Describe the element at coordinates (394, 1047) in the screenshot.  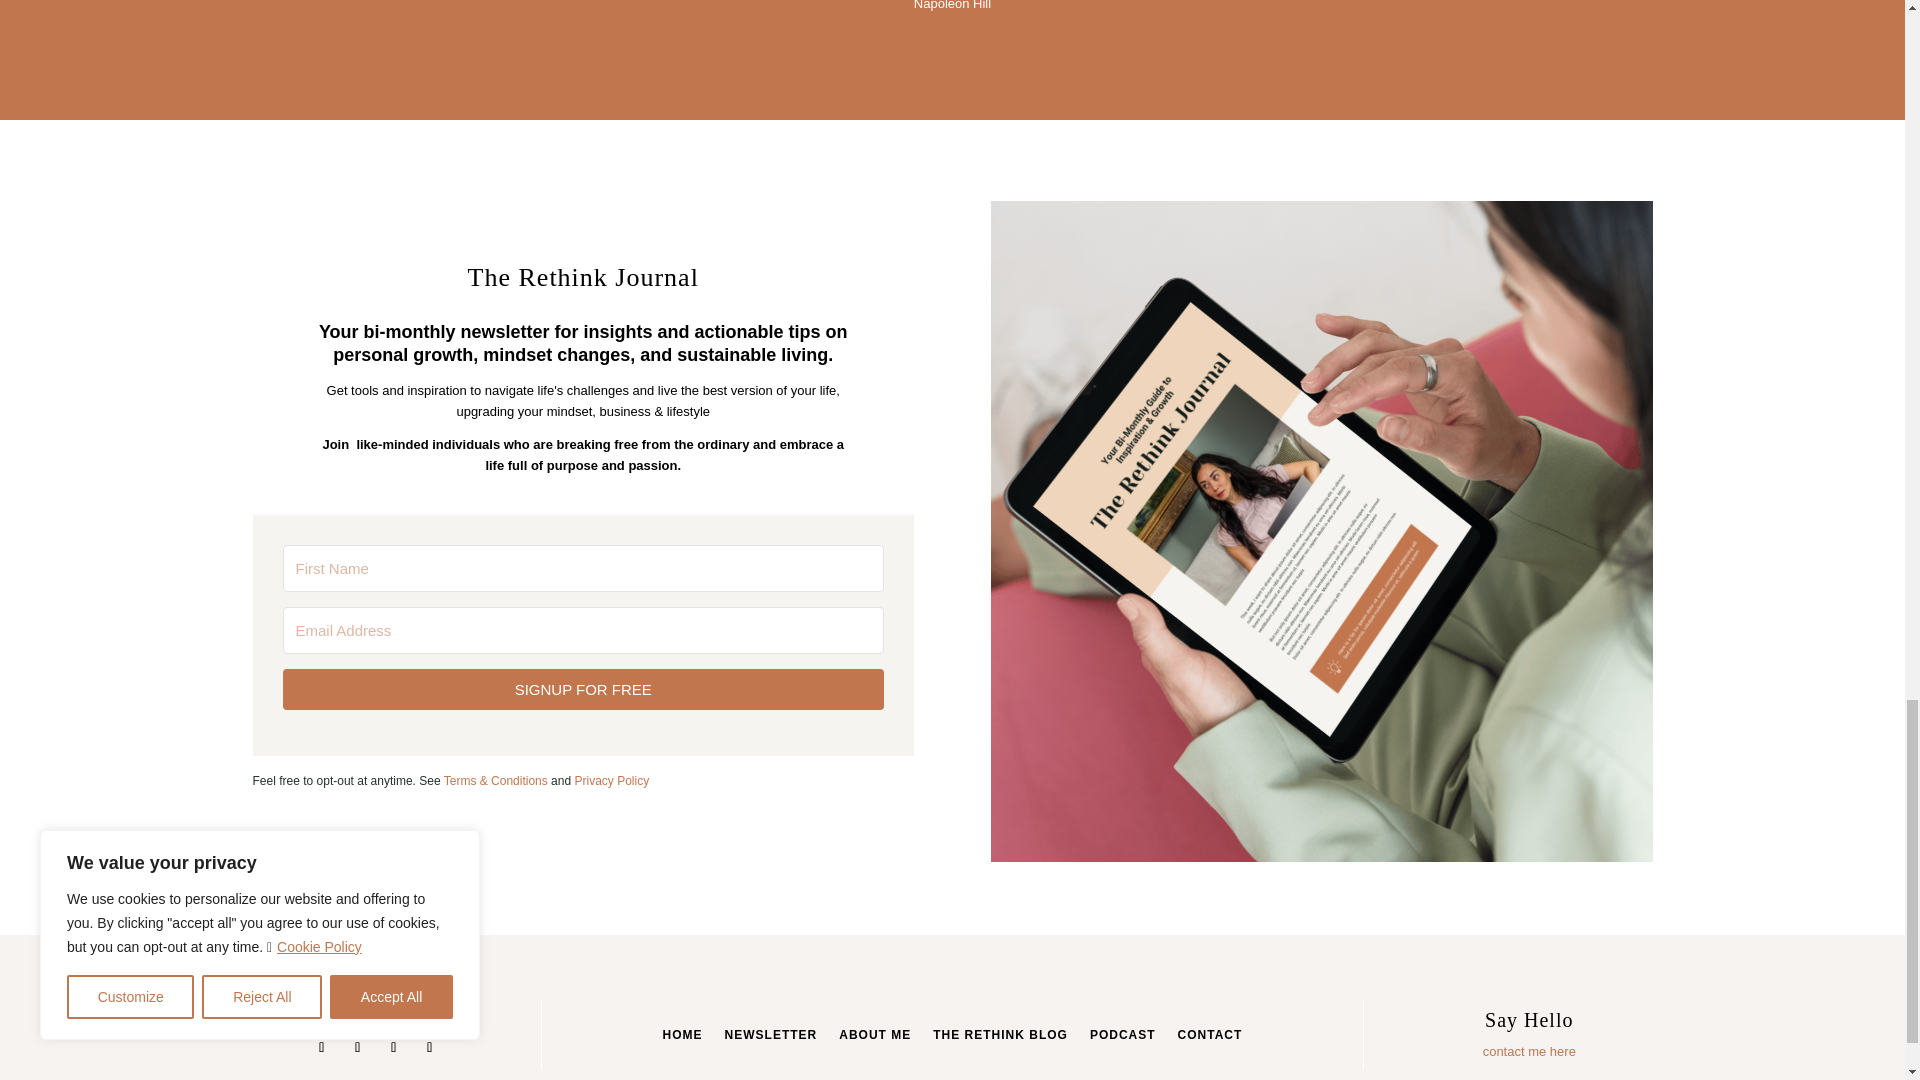
I see `Follow on Youtube` at that location.